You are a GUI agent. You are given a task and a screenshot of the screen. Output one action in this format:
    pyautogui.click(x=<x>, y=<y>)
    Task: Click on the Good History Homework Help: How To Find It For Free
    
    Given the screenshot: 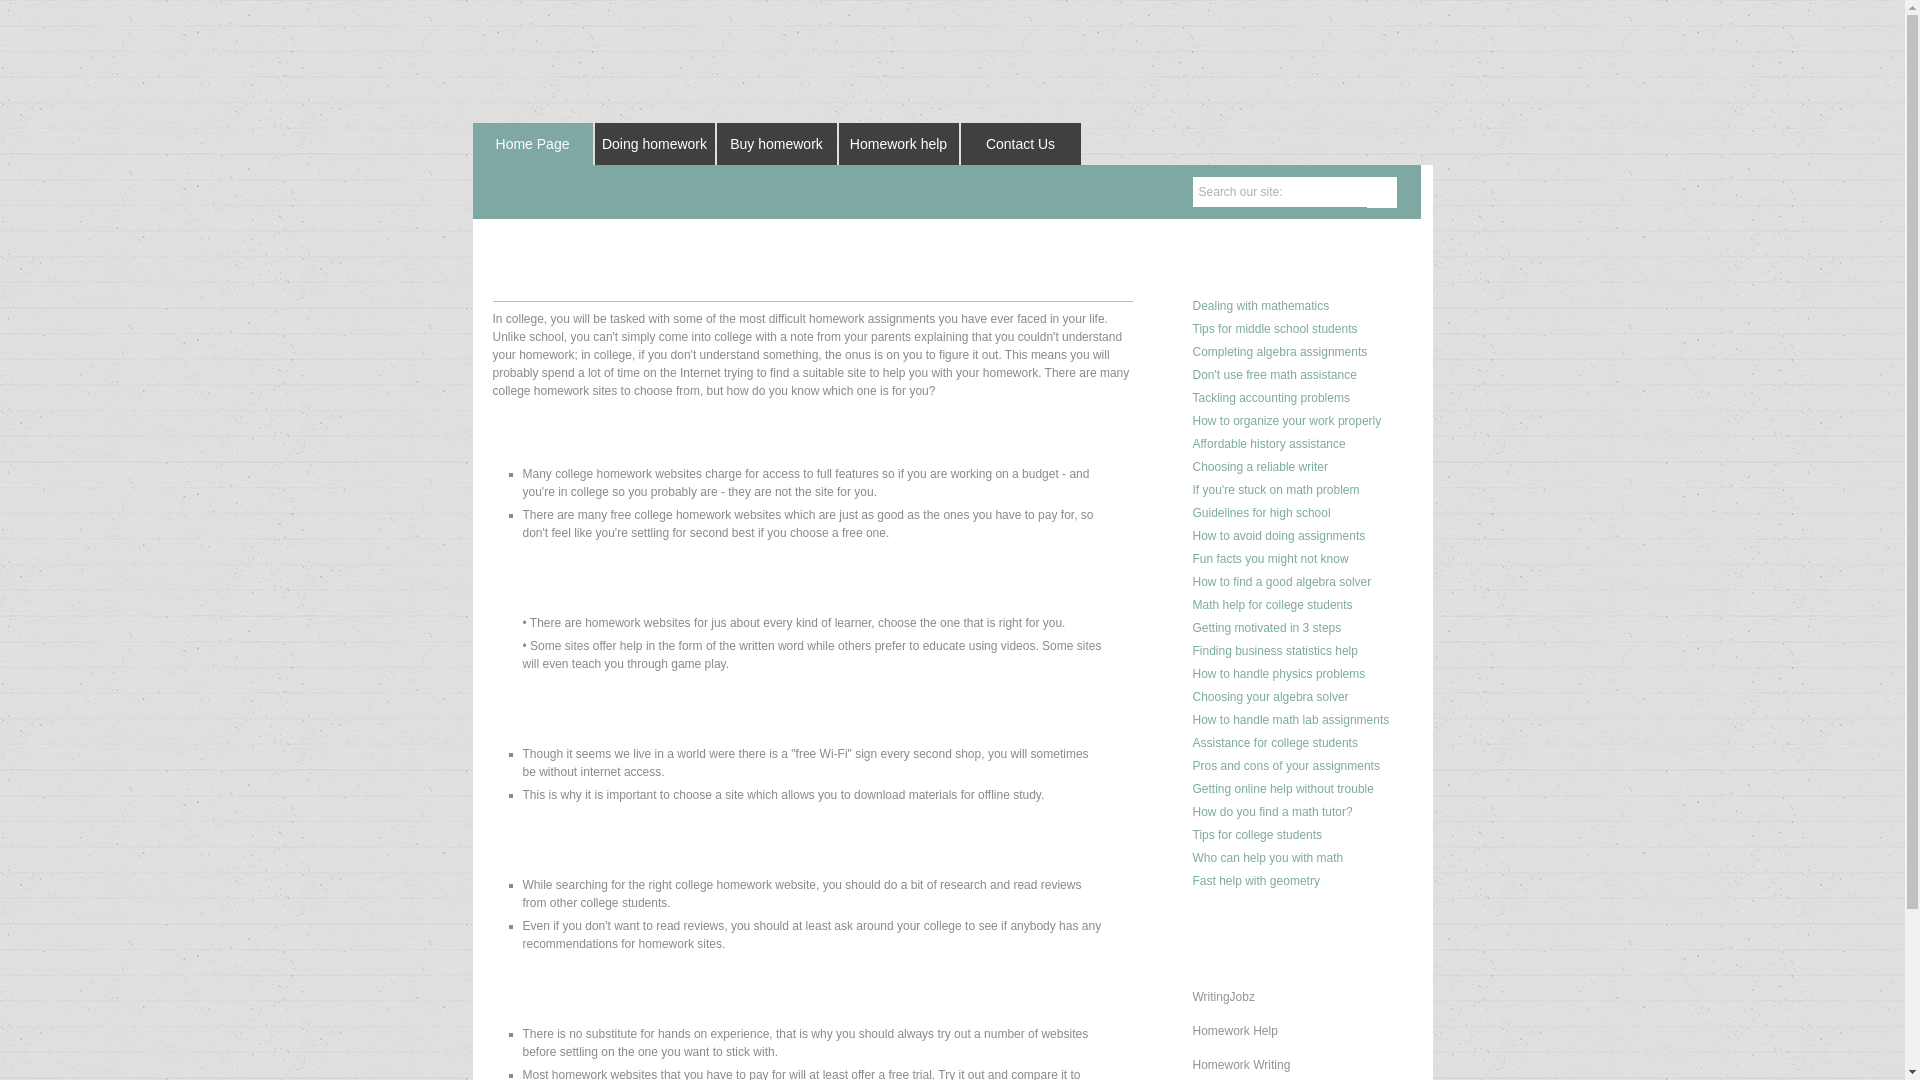 What is the action you would take?
    pyautogui.click(x=1268, y=444)
    